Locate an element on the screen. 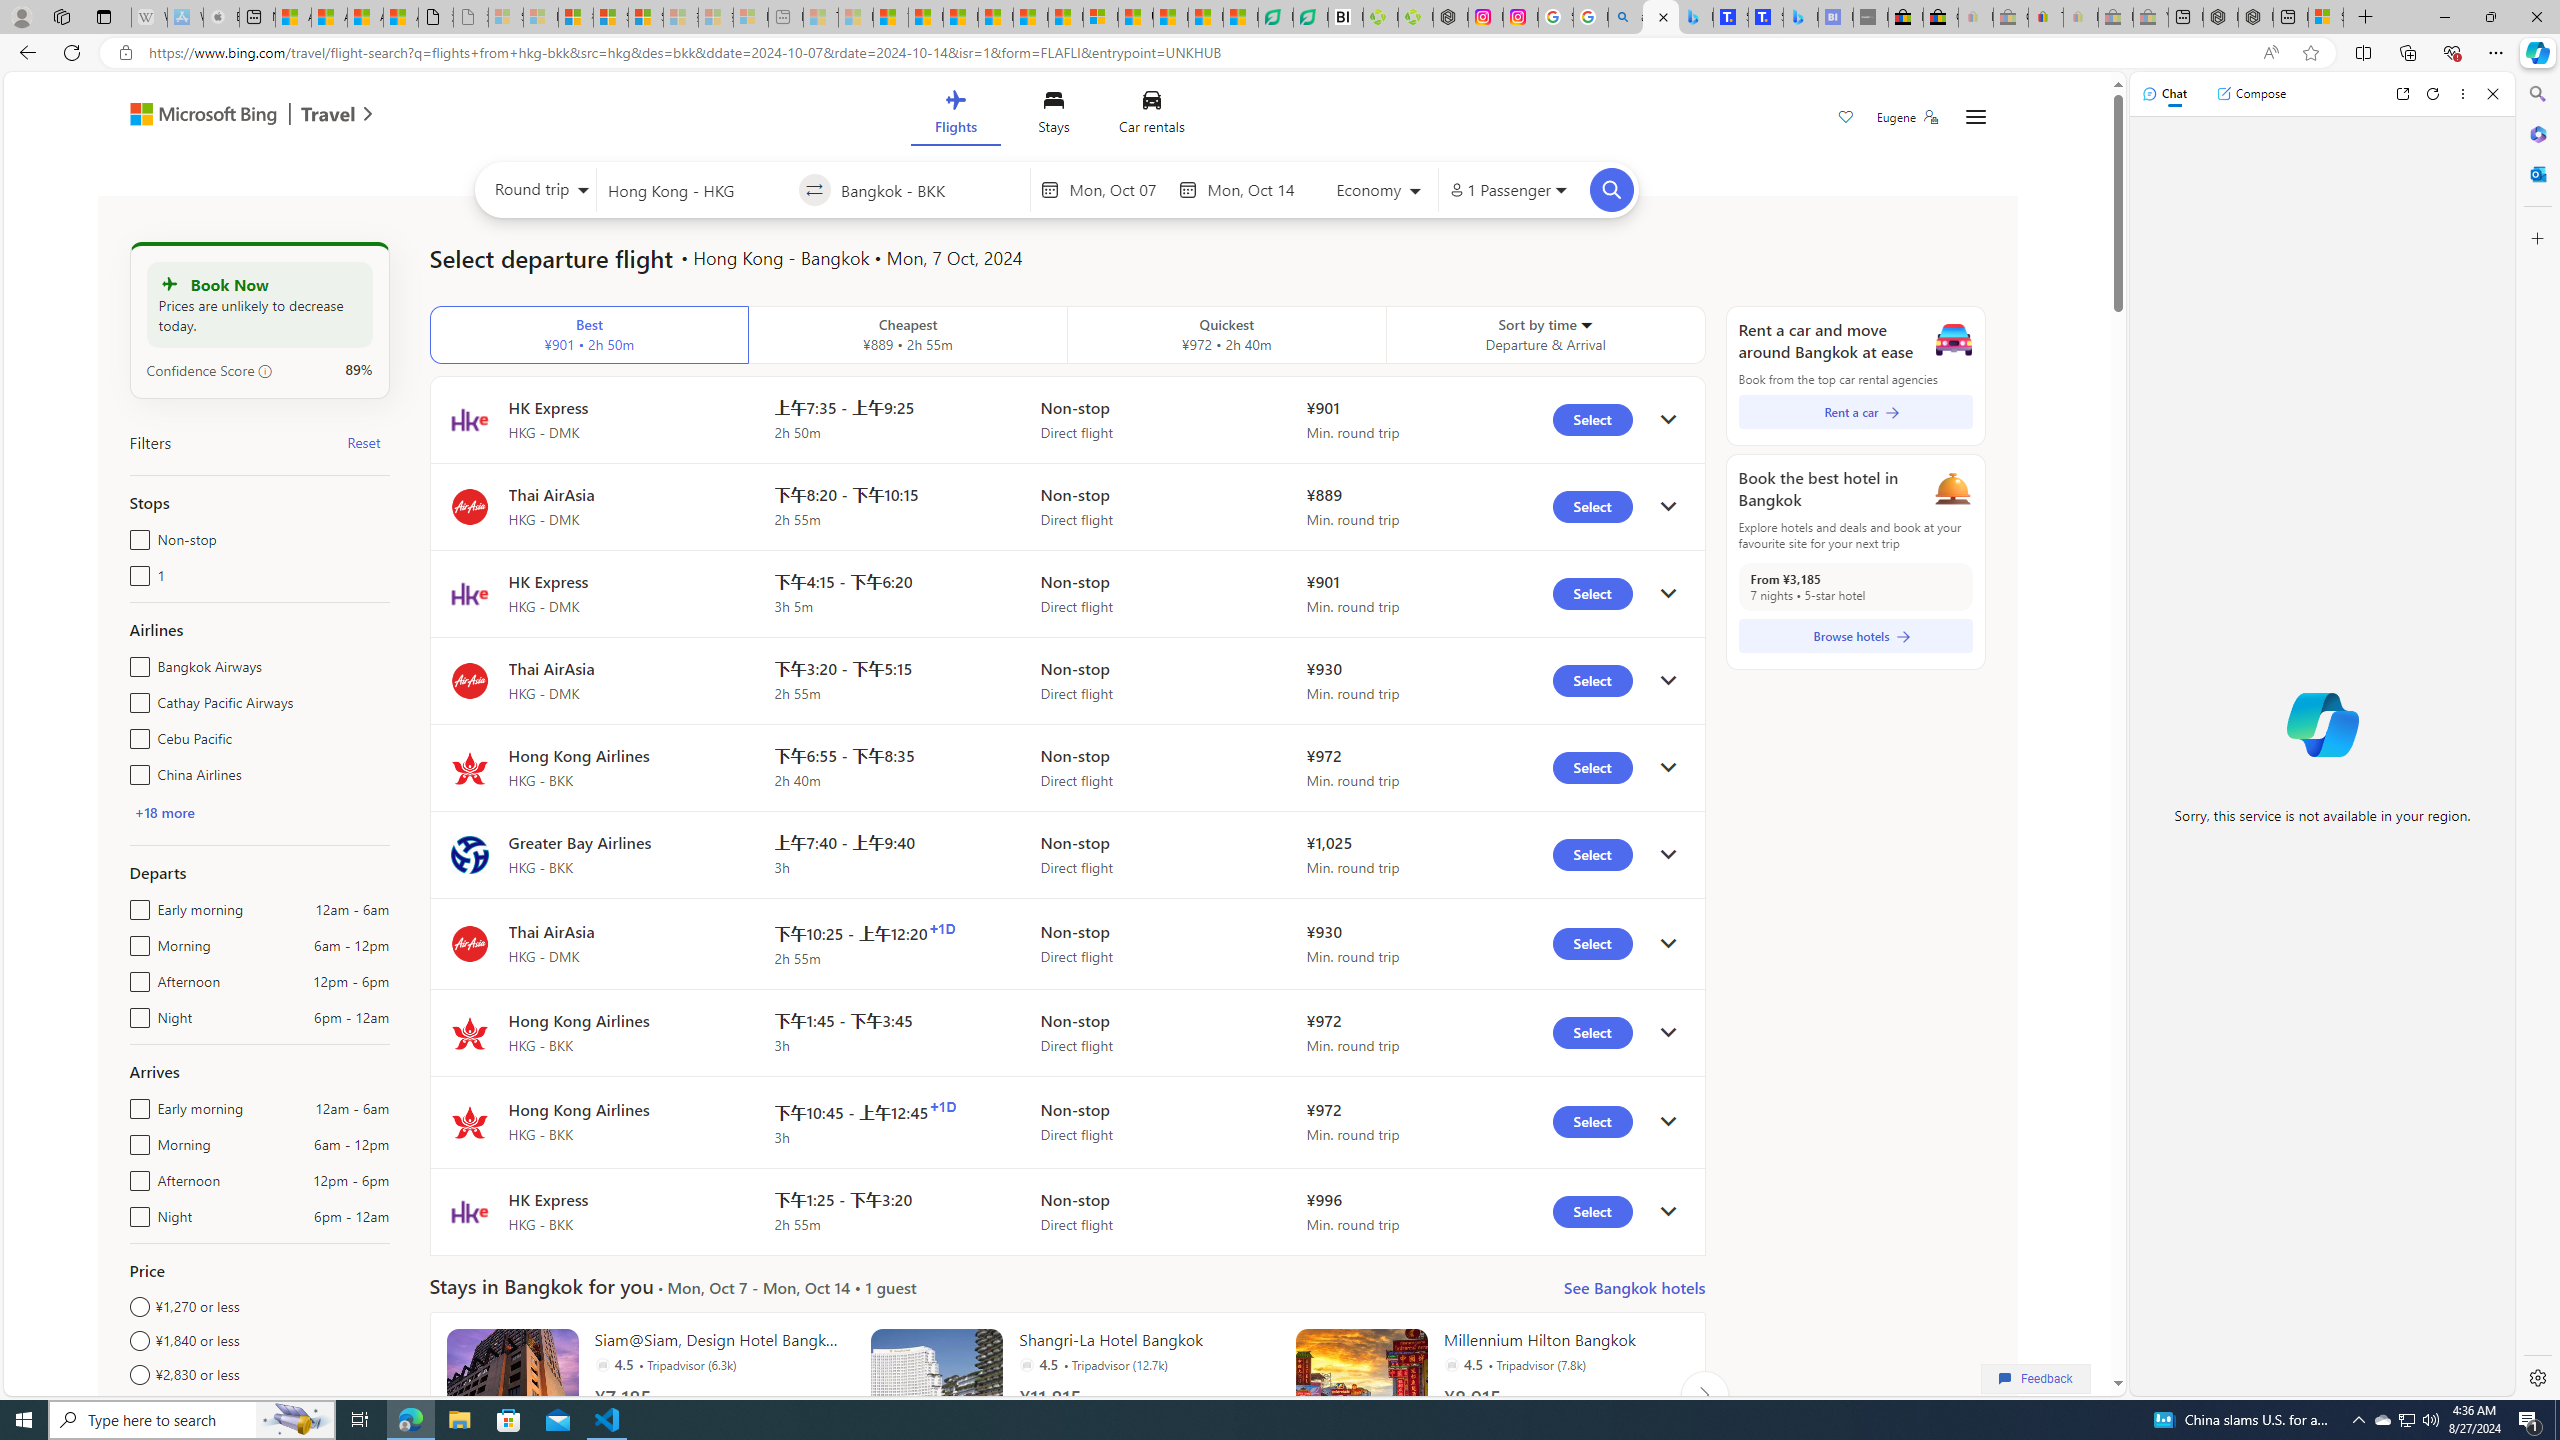  Select trip type is located at coordinates (538, 194).